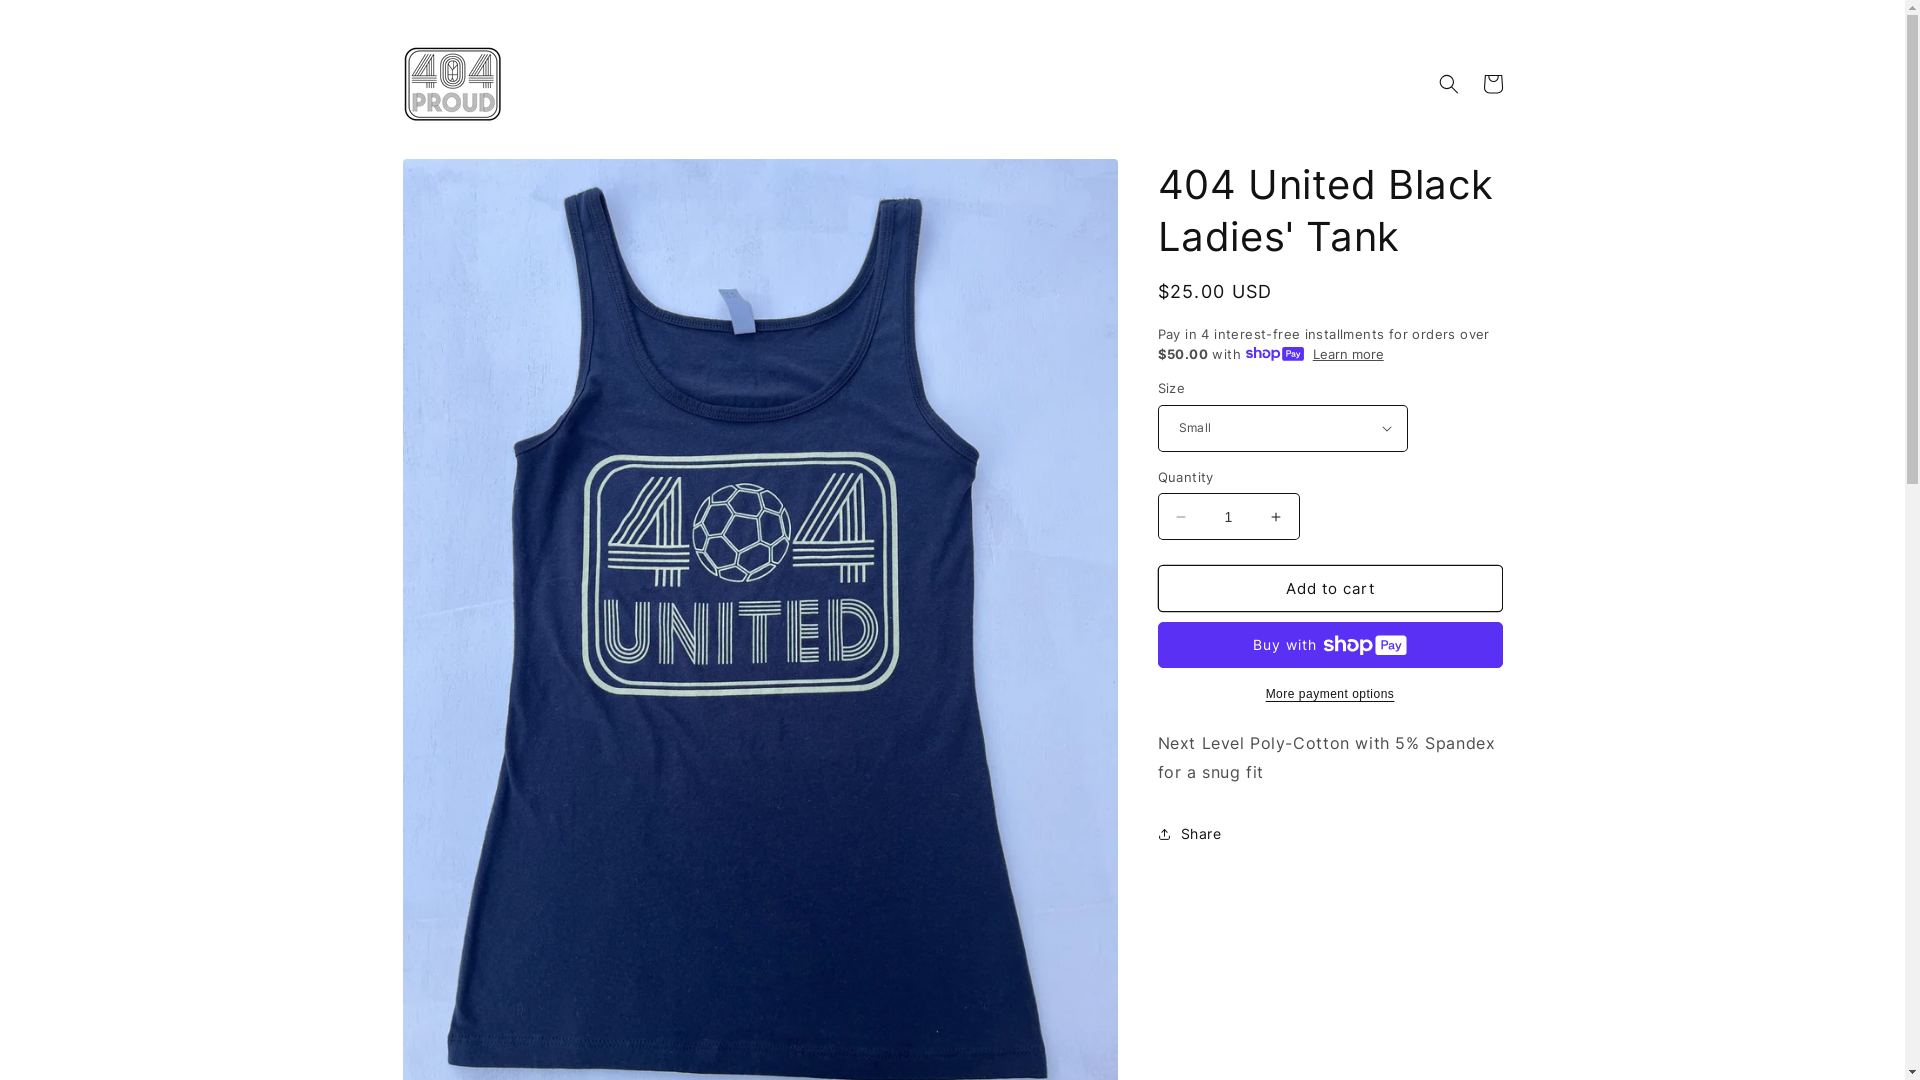  What do you see at coordinates (1276, 516) in the screenshot?
I see `Increase quantity for 404 United Black Ladies&#39; Tank` at bounding box center [1276, 516].